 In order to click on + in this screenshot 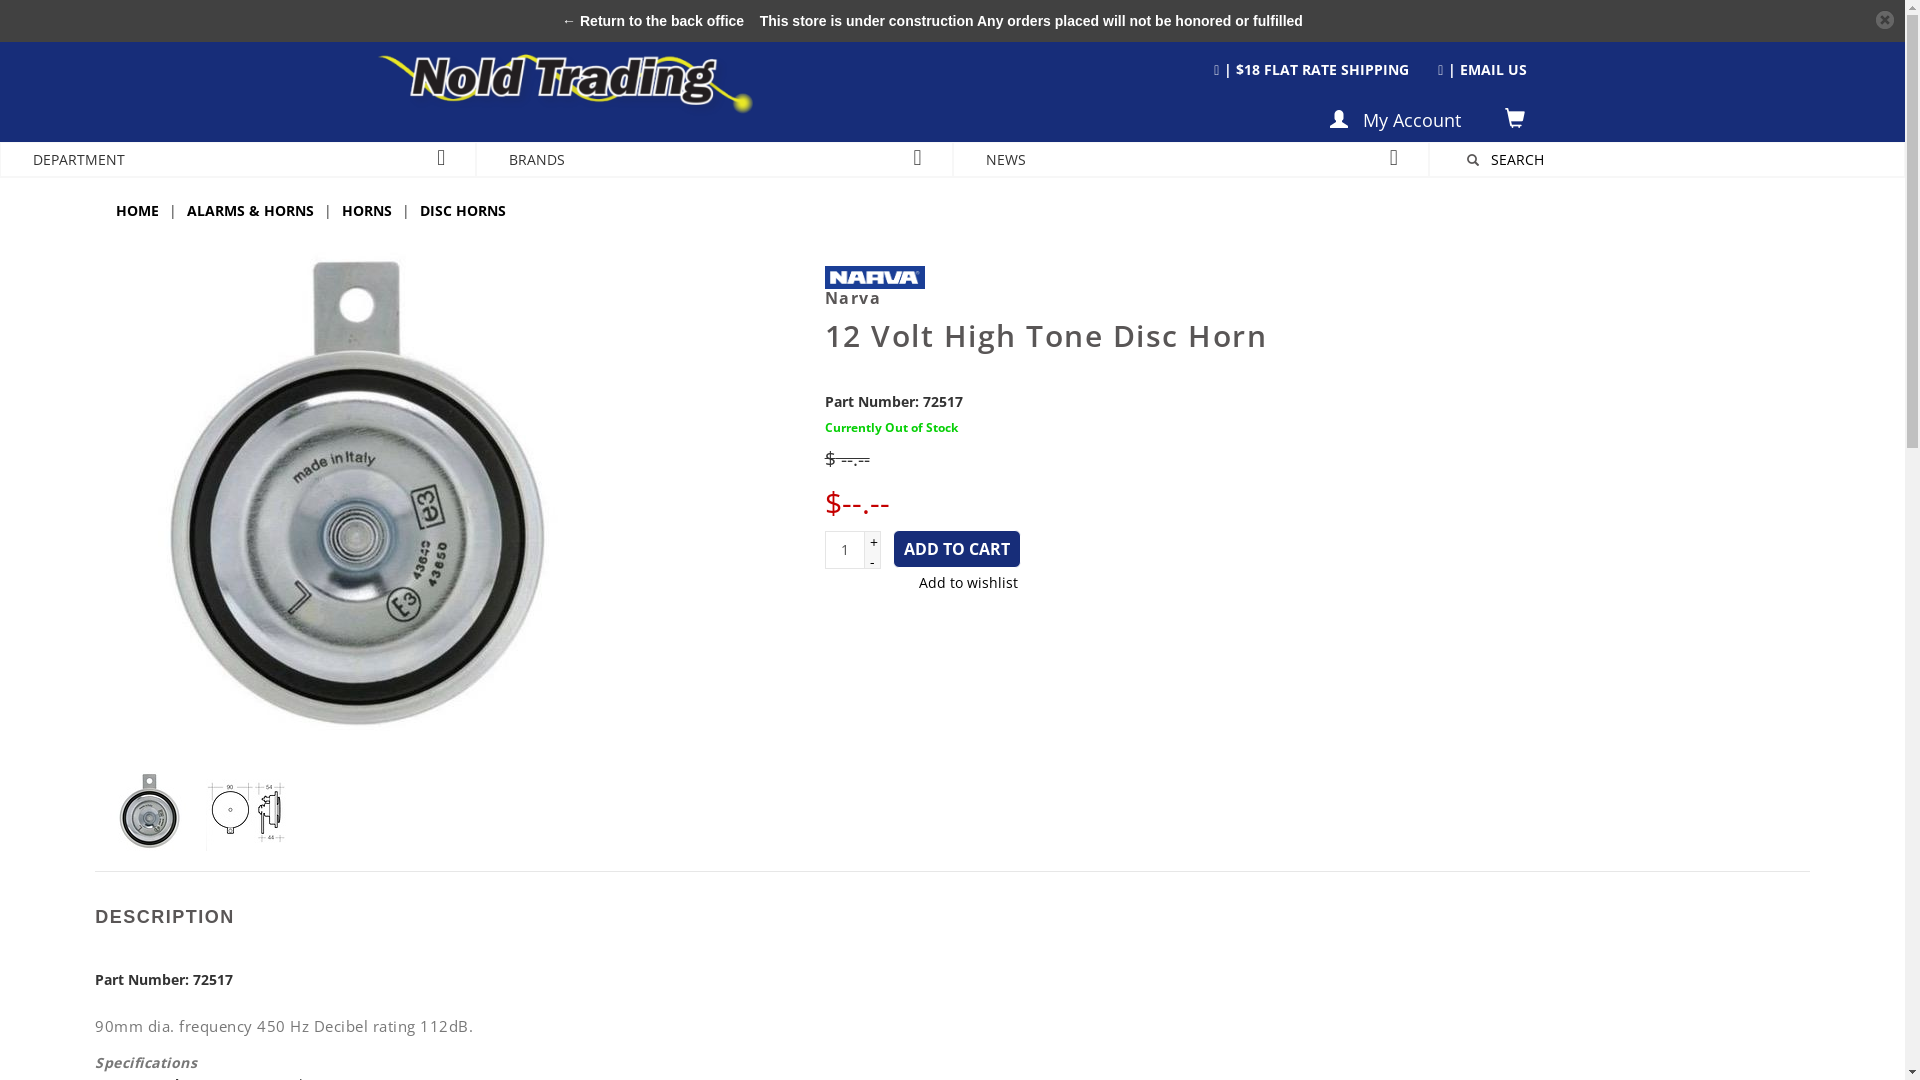, I will do `click(872, 542)`.